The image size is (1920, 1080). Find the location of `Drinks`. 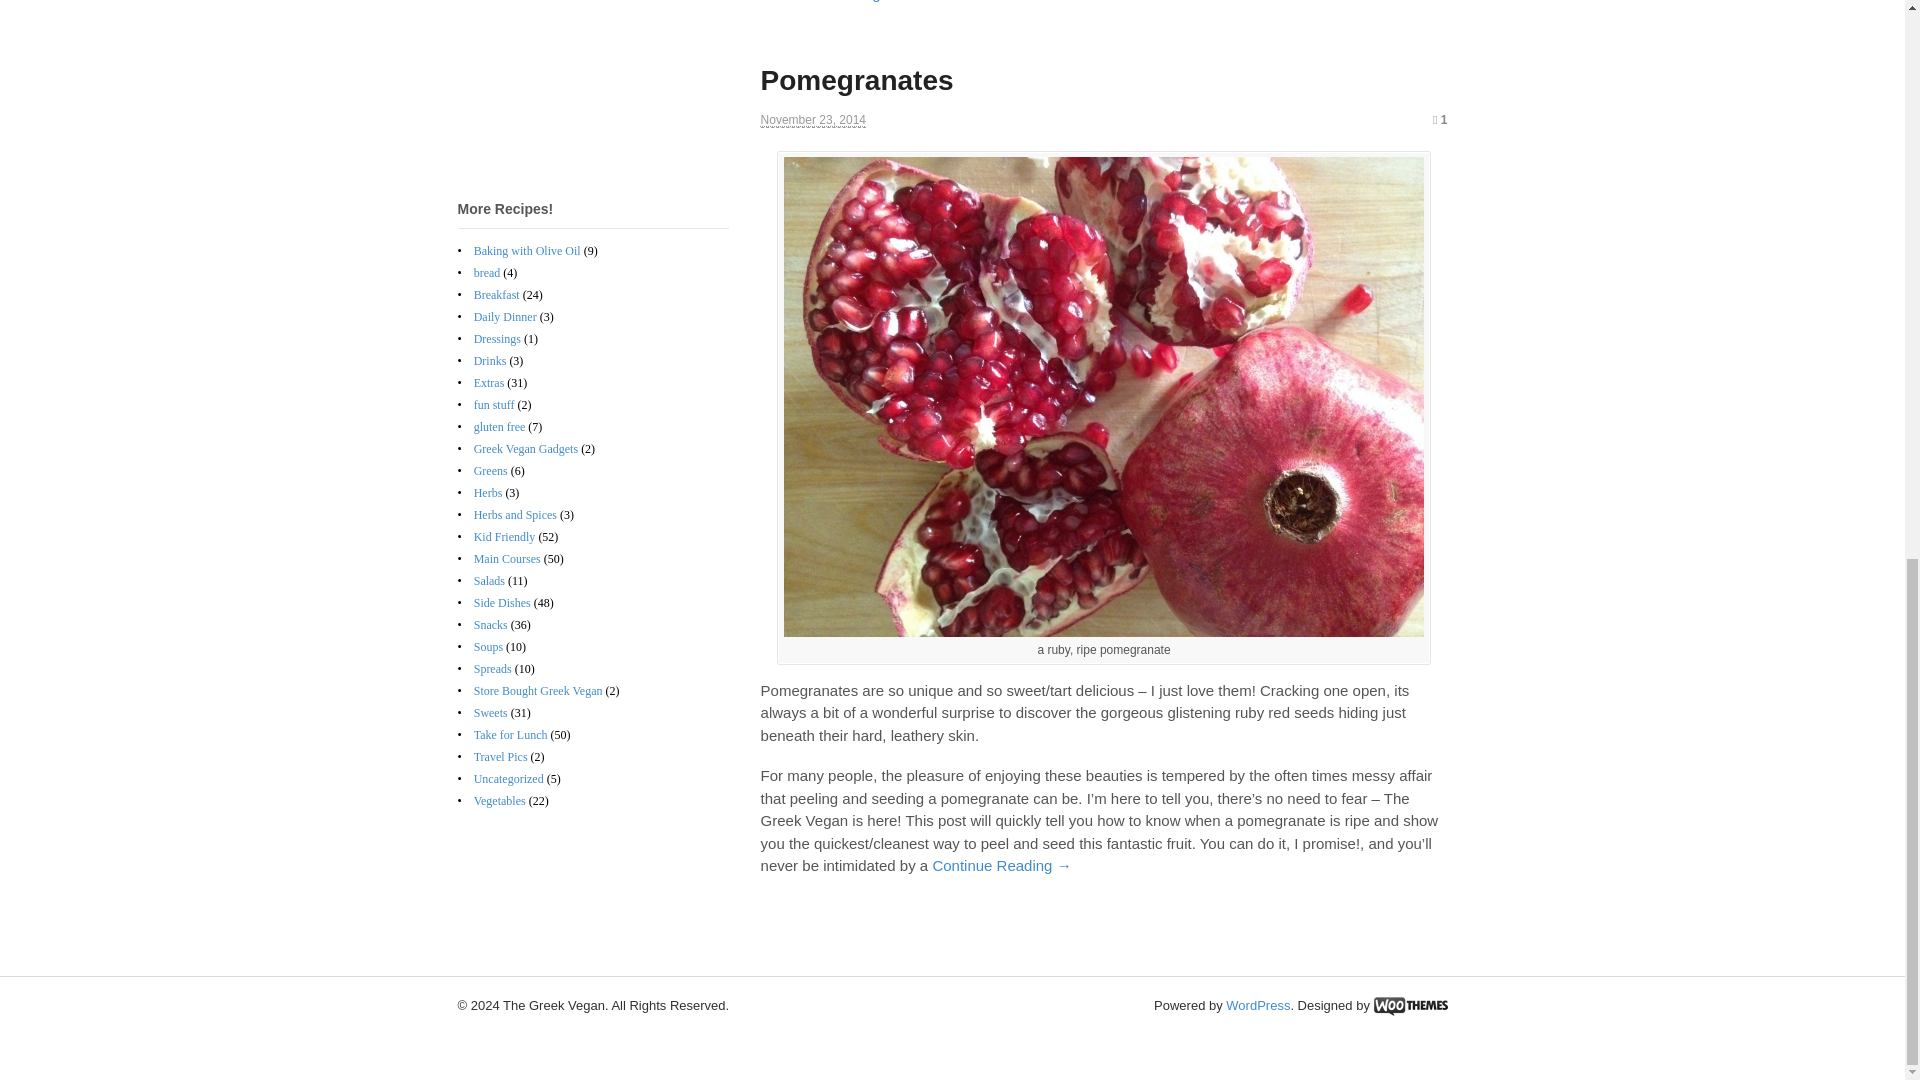

Drinks is located at coordinates (490, 361).